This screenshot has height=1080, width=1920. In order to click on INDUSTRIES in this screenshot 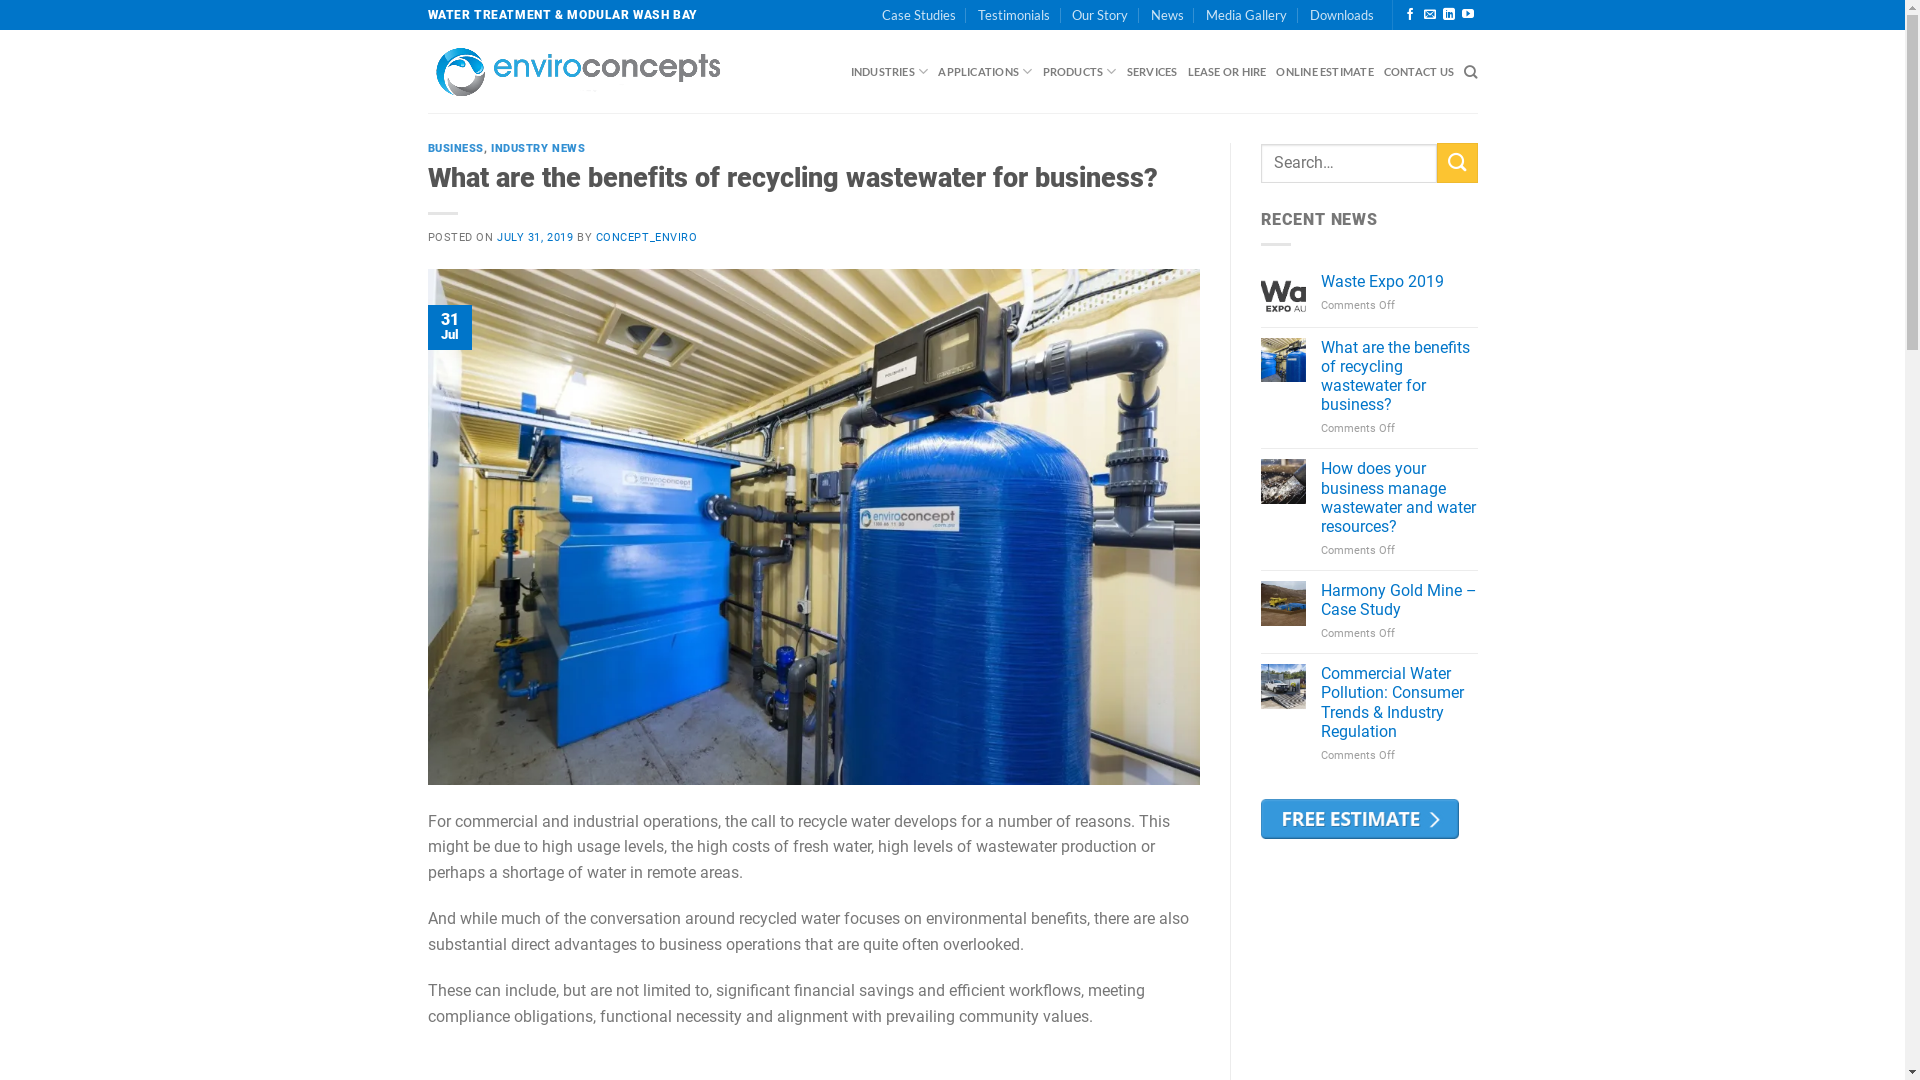, I will do `click(890, 72)`.